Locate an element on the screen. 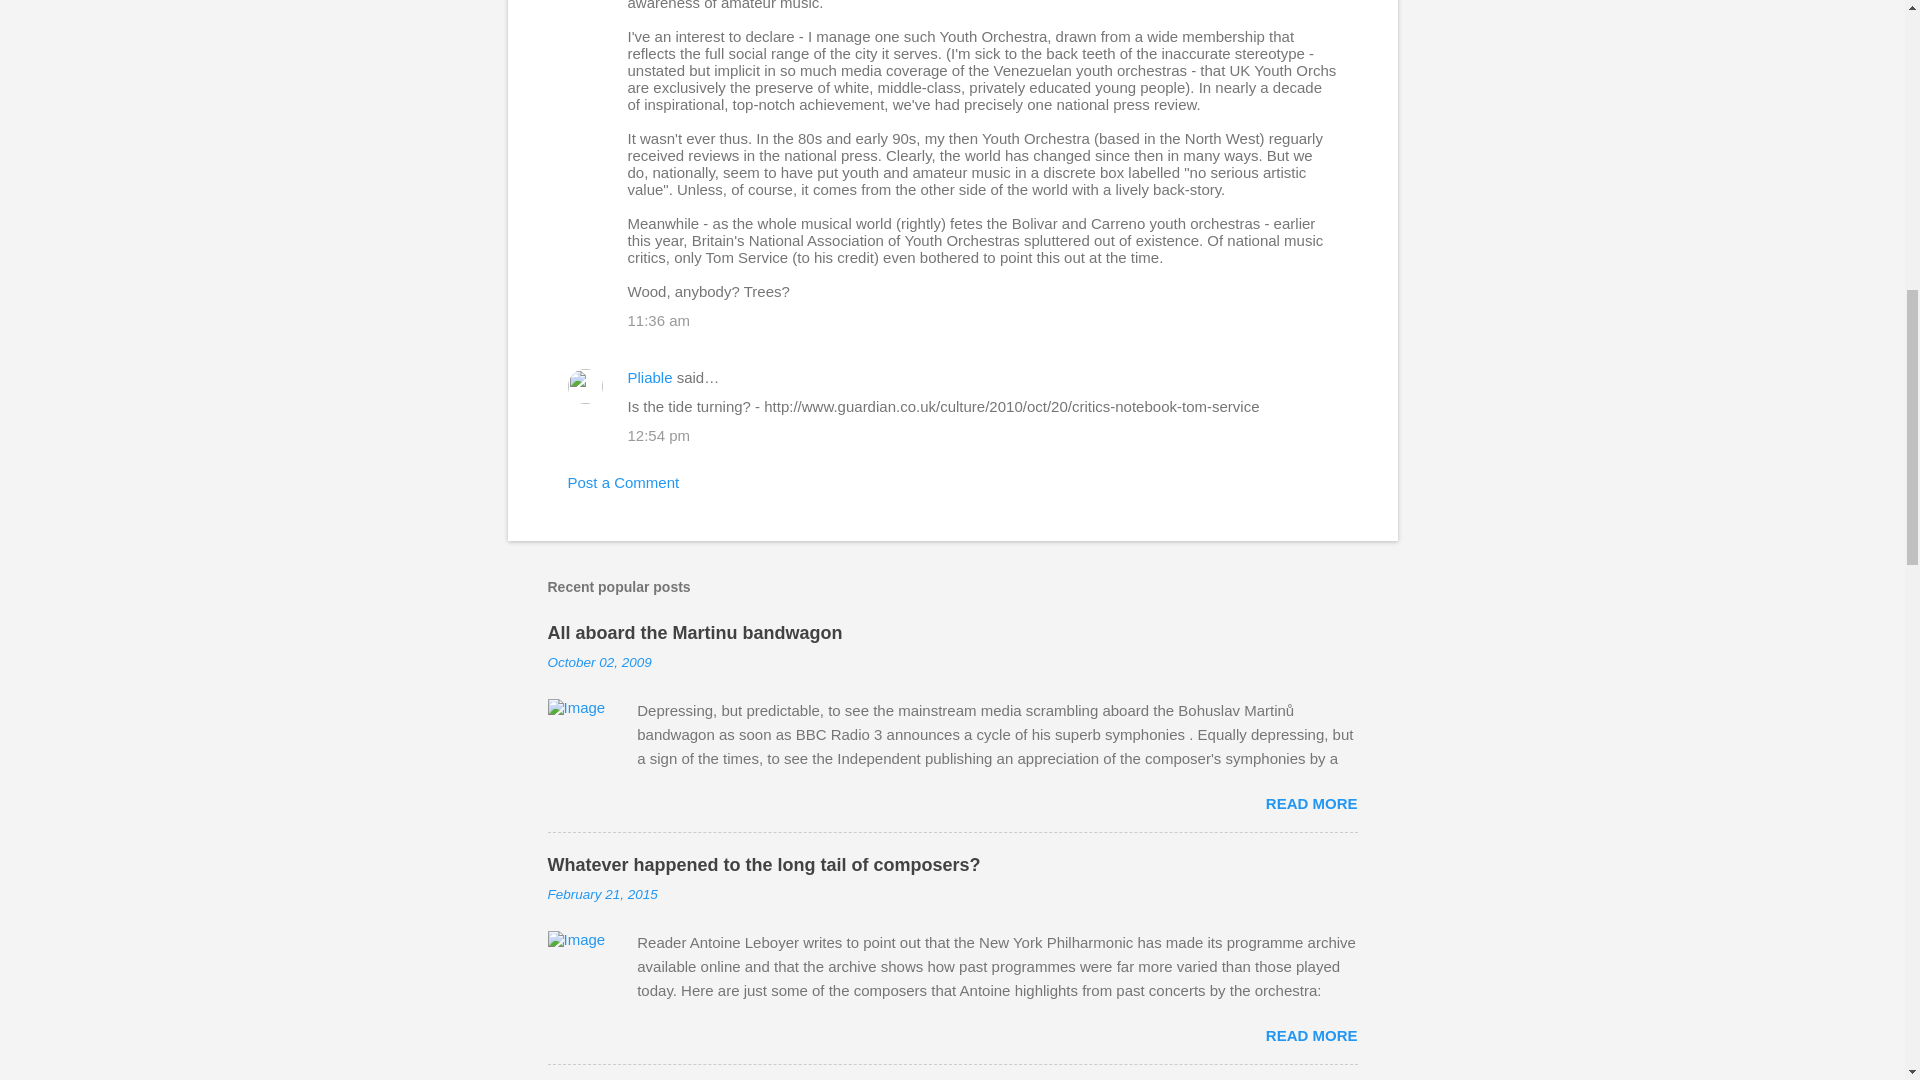 This screenshot has width=1920, height=1080. October 02, 2009 is located at coordinates (600, 662).